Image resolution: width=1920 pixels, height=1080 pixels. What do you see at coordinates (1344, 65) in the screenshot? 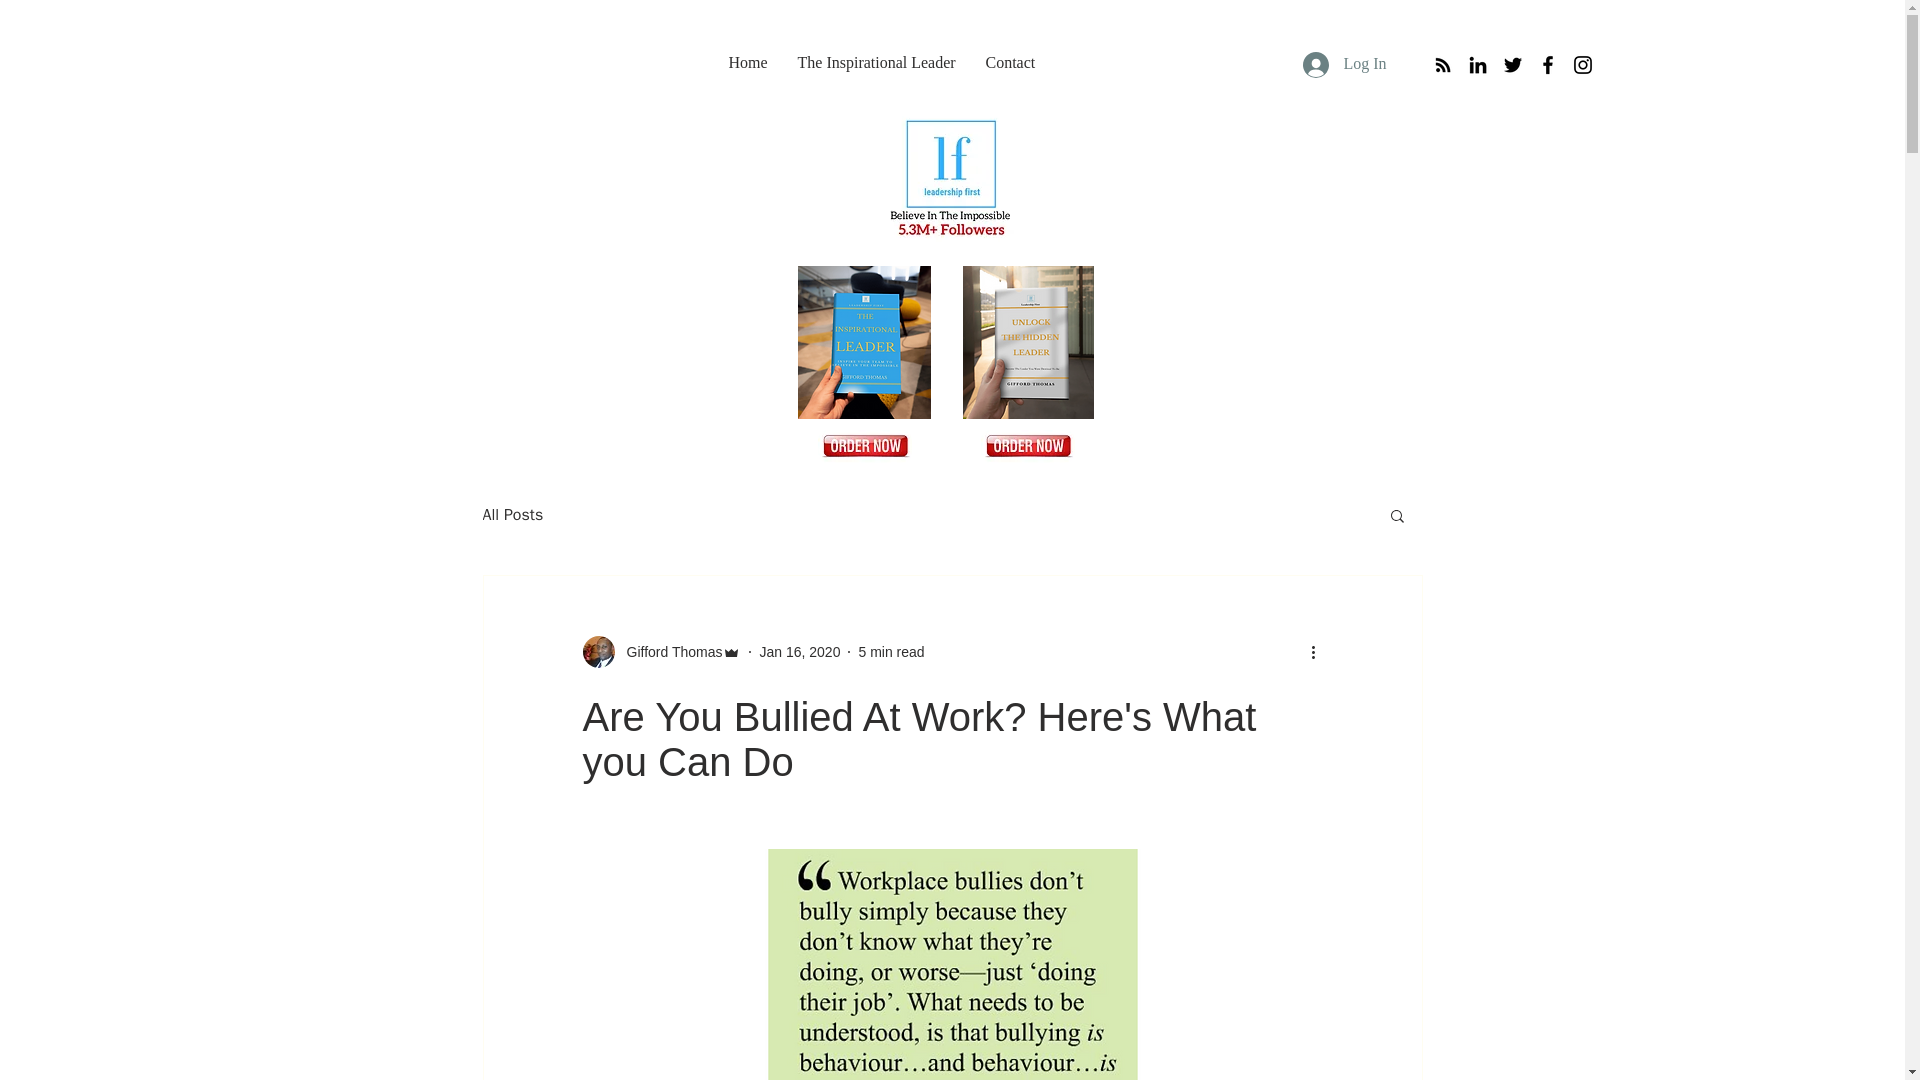
I see `Log In` at bounding box center [1344, 65].